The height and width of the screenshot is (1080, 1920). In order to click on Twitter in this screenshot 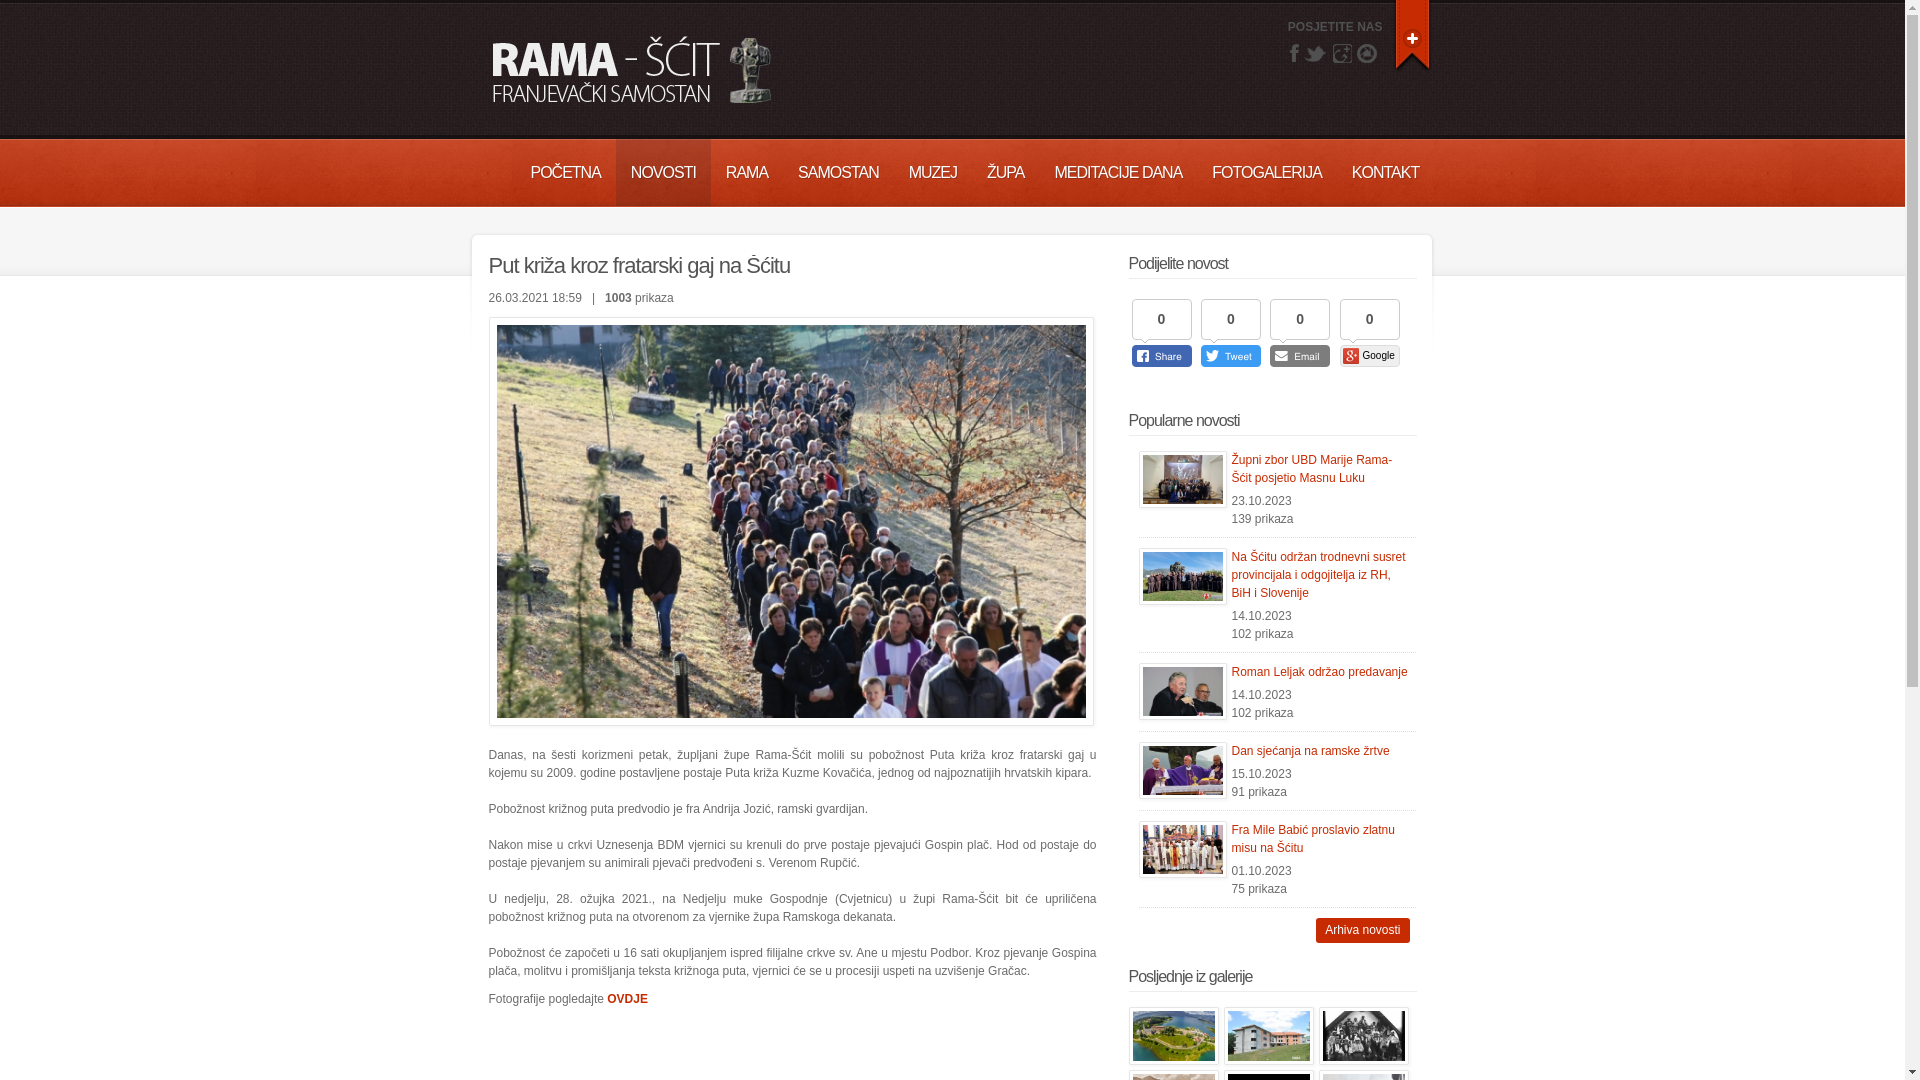, I will do `click(1316, 53)`.